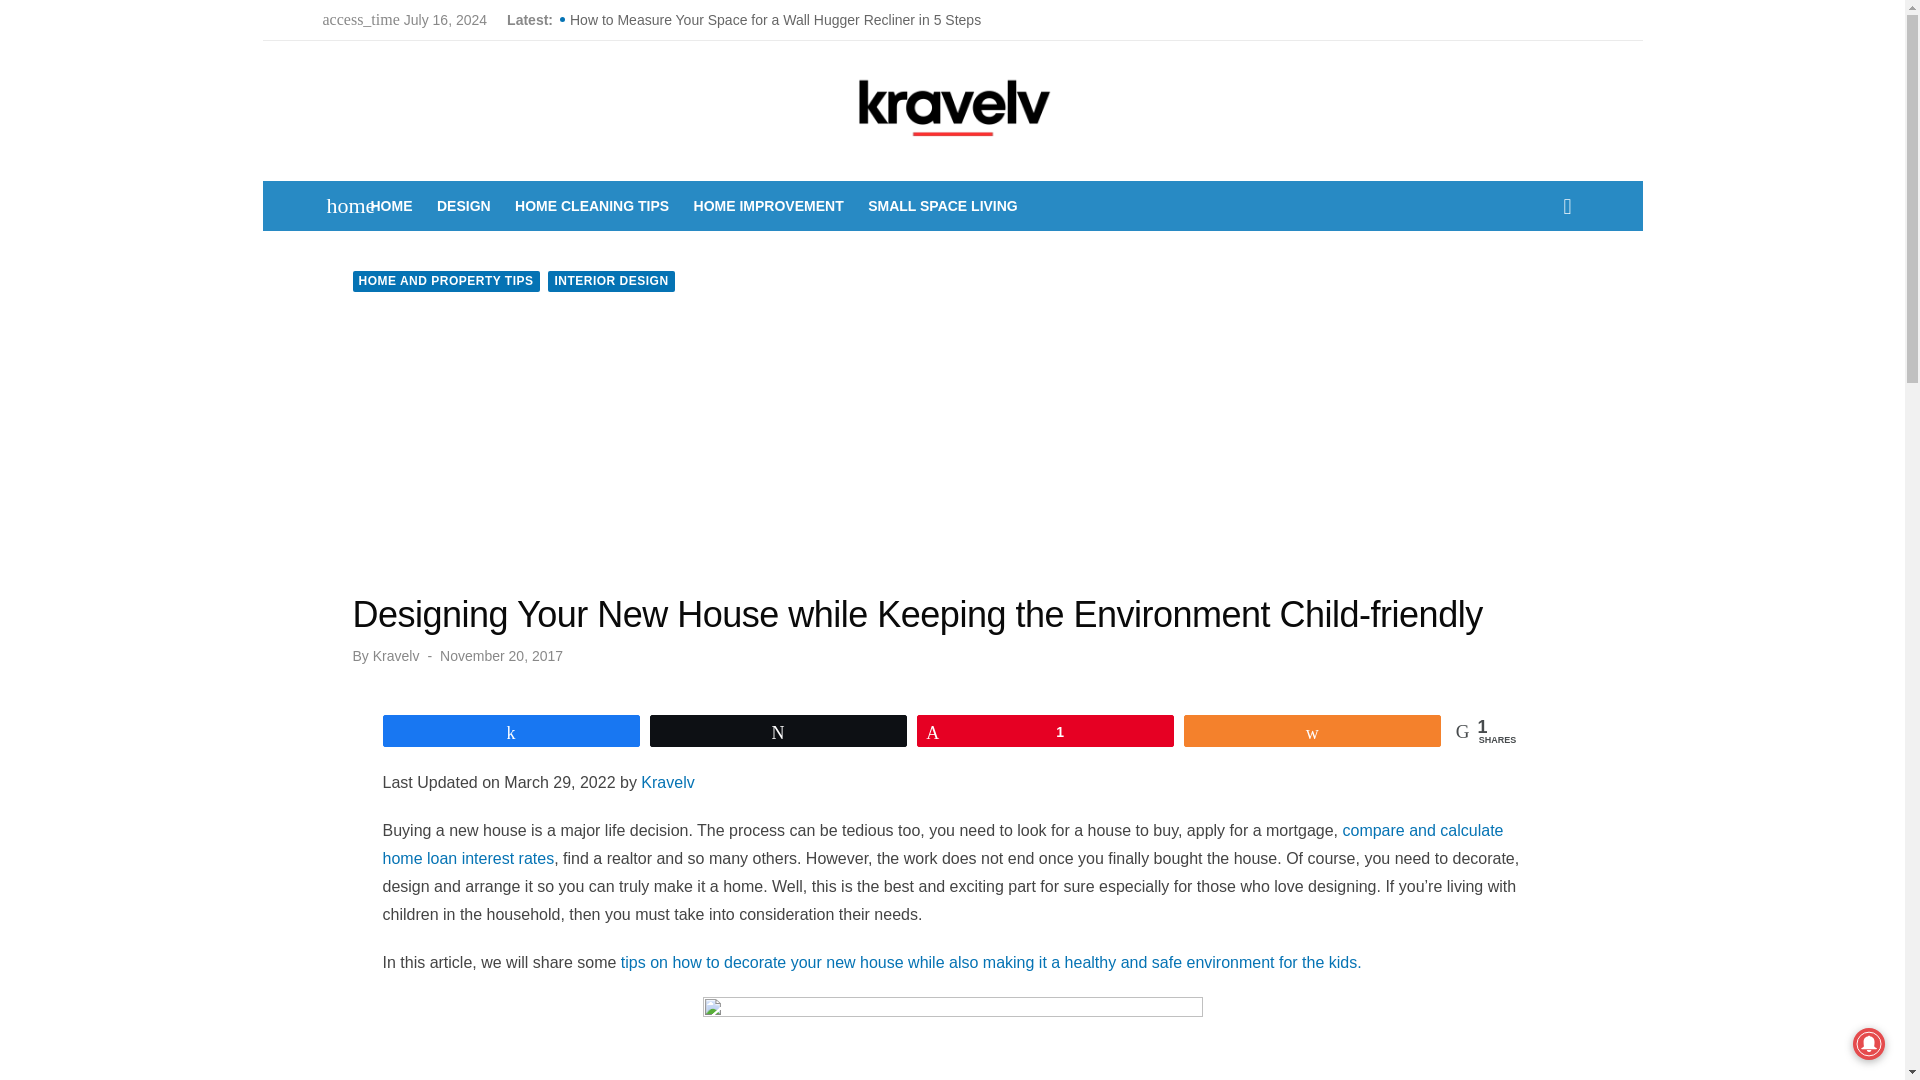 The image size is (1920, 1080). What do you see at coordinates (391, 206) in the screenshot?
I see `HOME` at bounding box center [391, 206].